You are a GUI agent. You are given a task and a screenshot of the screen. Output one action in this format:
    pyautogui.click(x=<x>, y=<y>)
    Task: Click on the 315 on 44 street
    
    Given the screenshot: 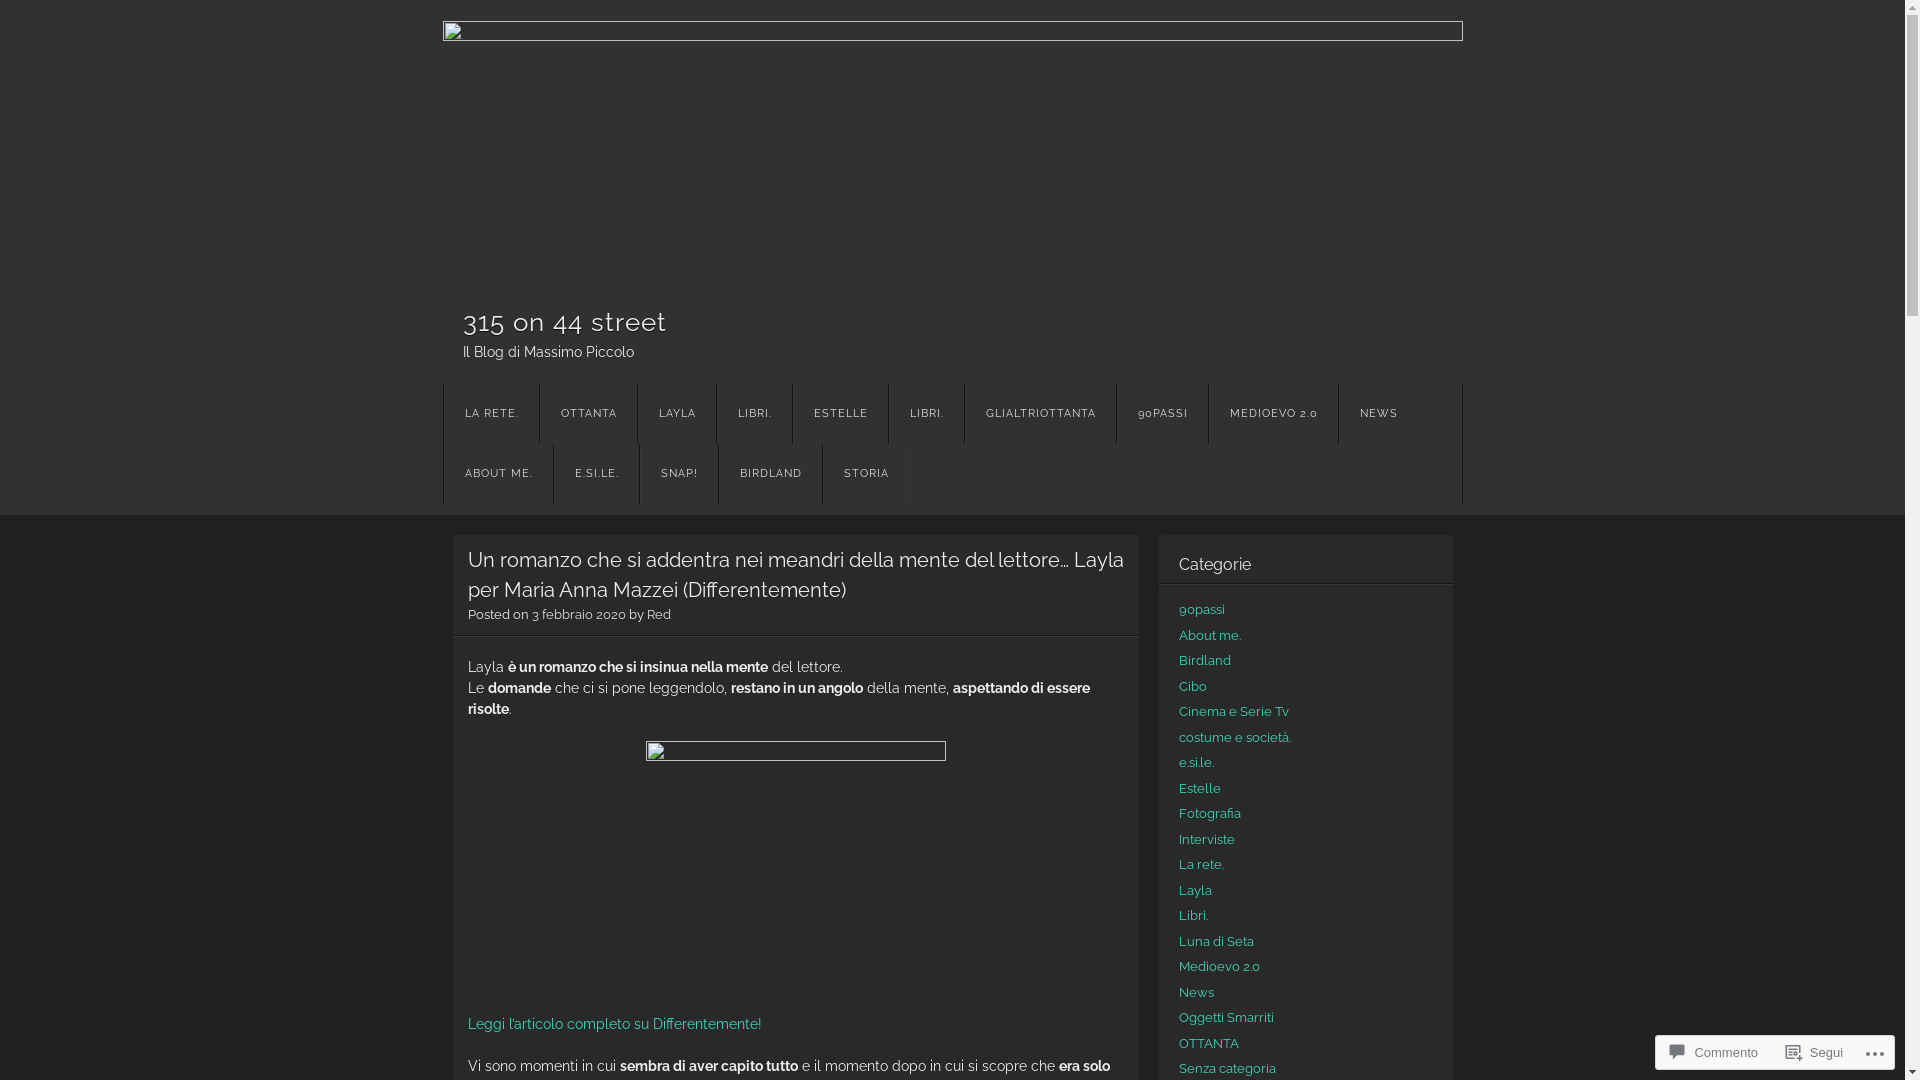 What is the action you would take?
    pyautogui.click(x=952, y=146)
    